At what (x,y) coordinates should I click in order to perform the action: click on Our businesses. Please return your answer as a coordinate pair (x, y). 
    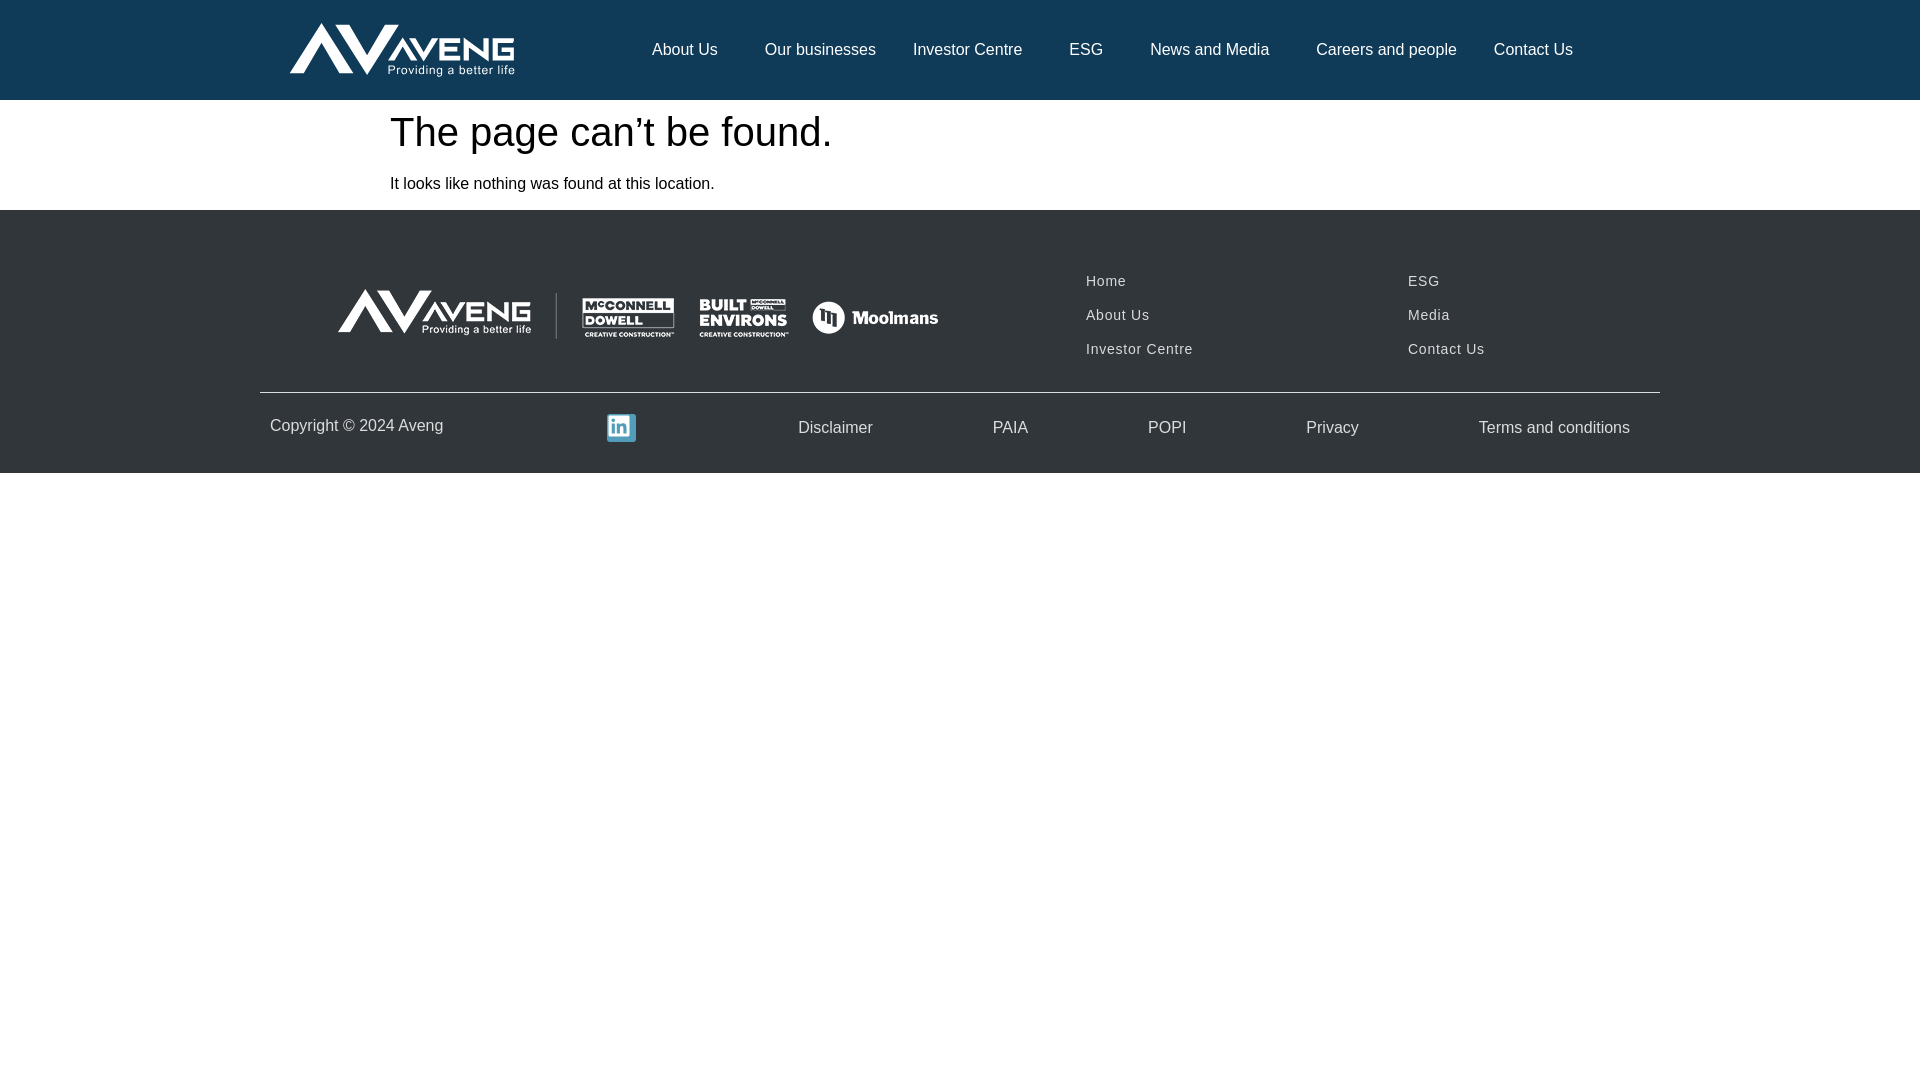
    Looking at the image, I should click on (820, 50).